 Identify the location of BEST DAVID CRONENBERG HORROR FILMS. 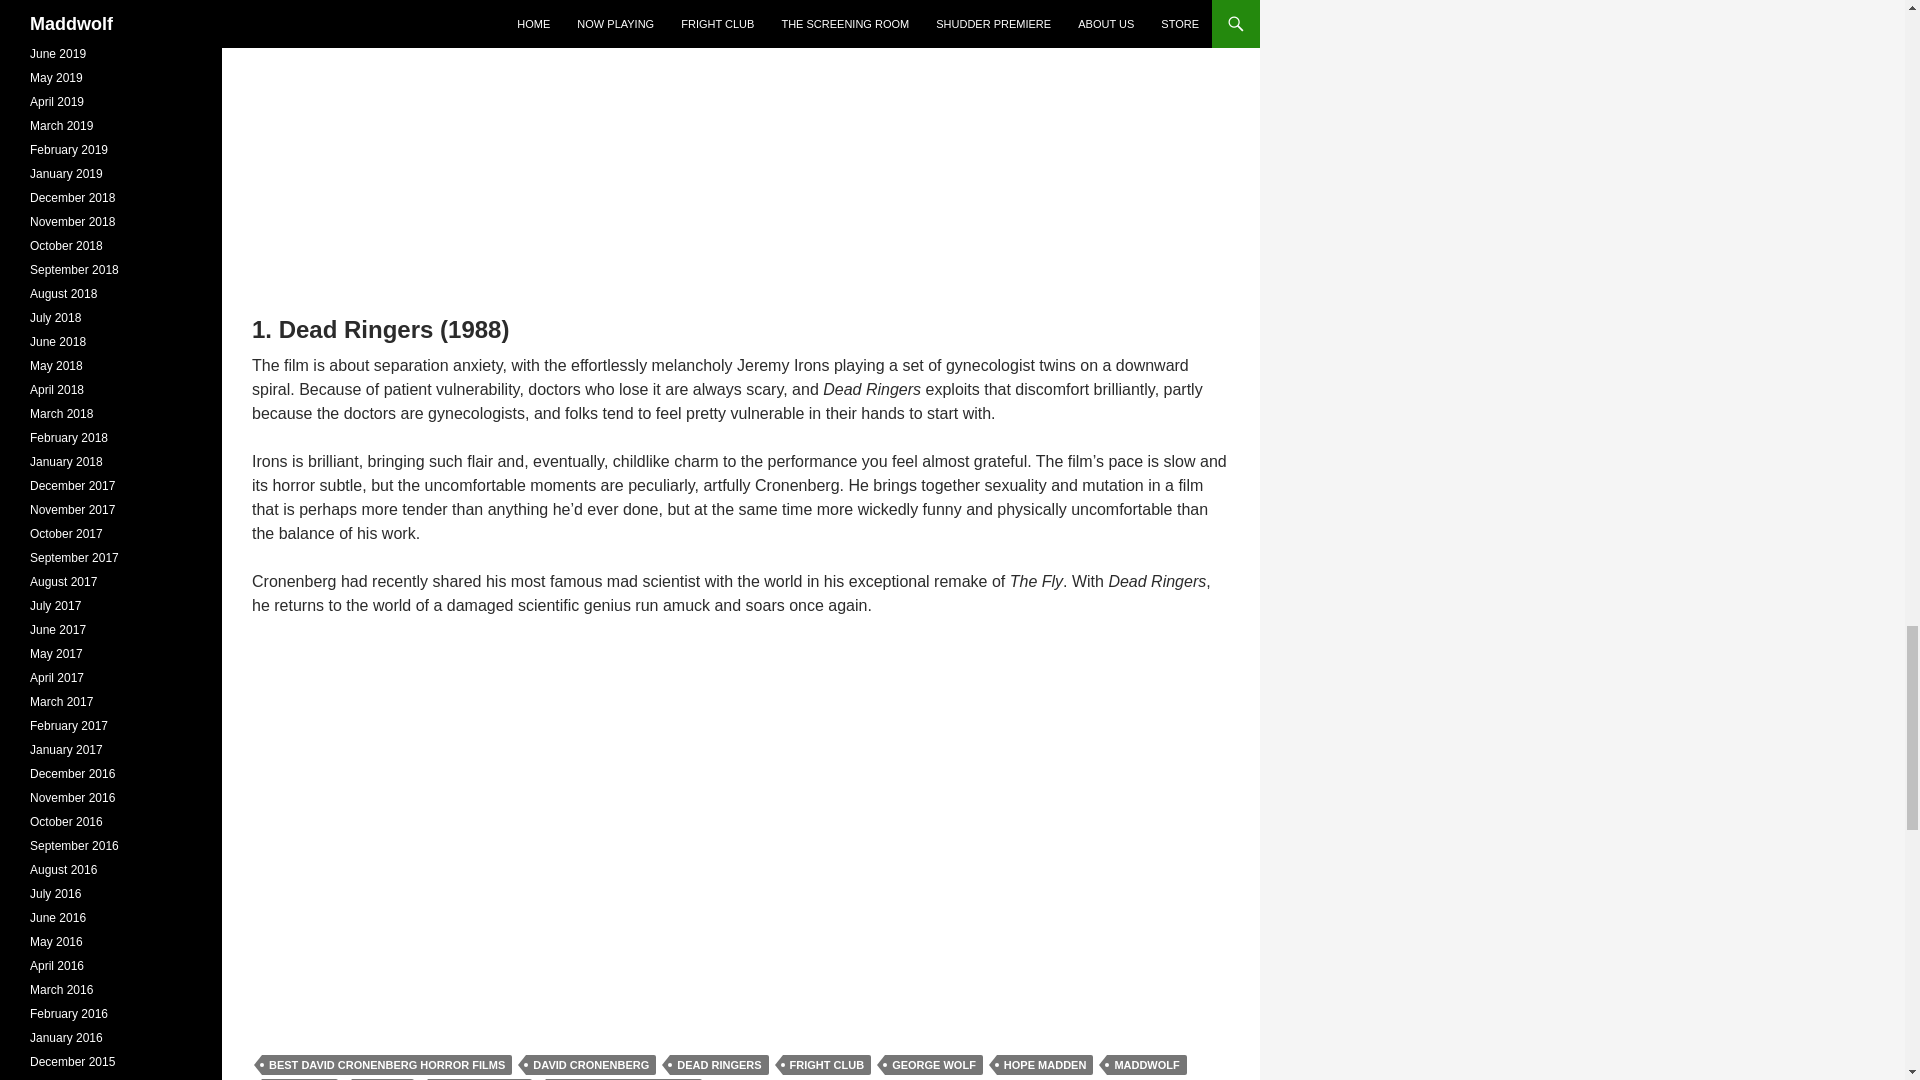
(386, 1064).